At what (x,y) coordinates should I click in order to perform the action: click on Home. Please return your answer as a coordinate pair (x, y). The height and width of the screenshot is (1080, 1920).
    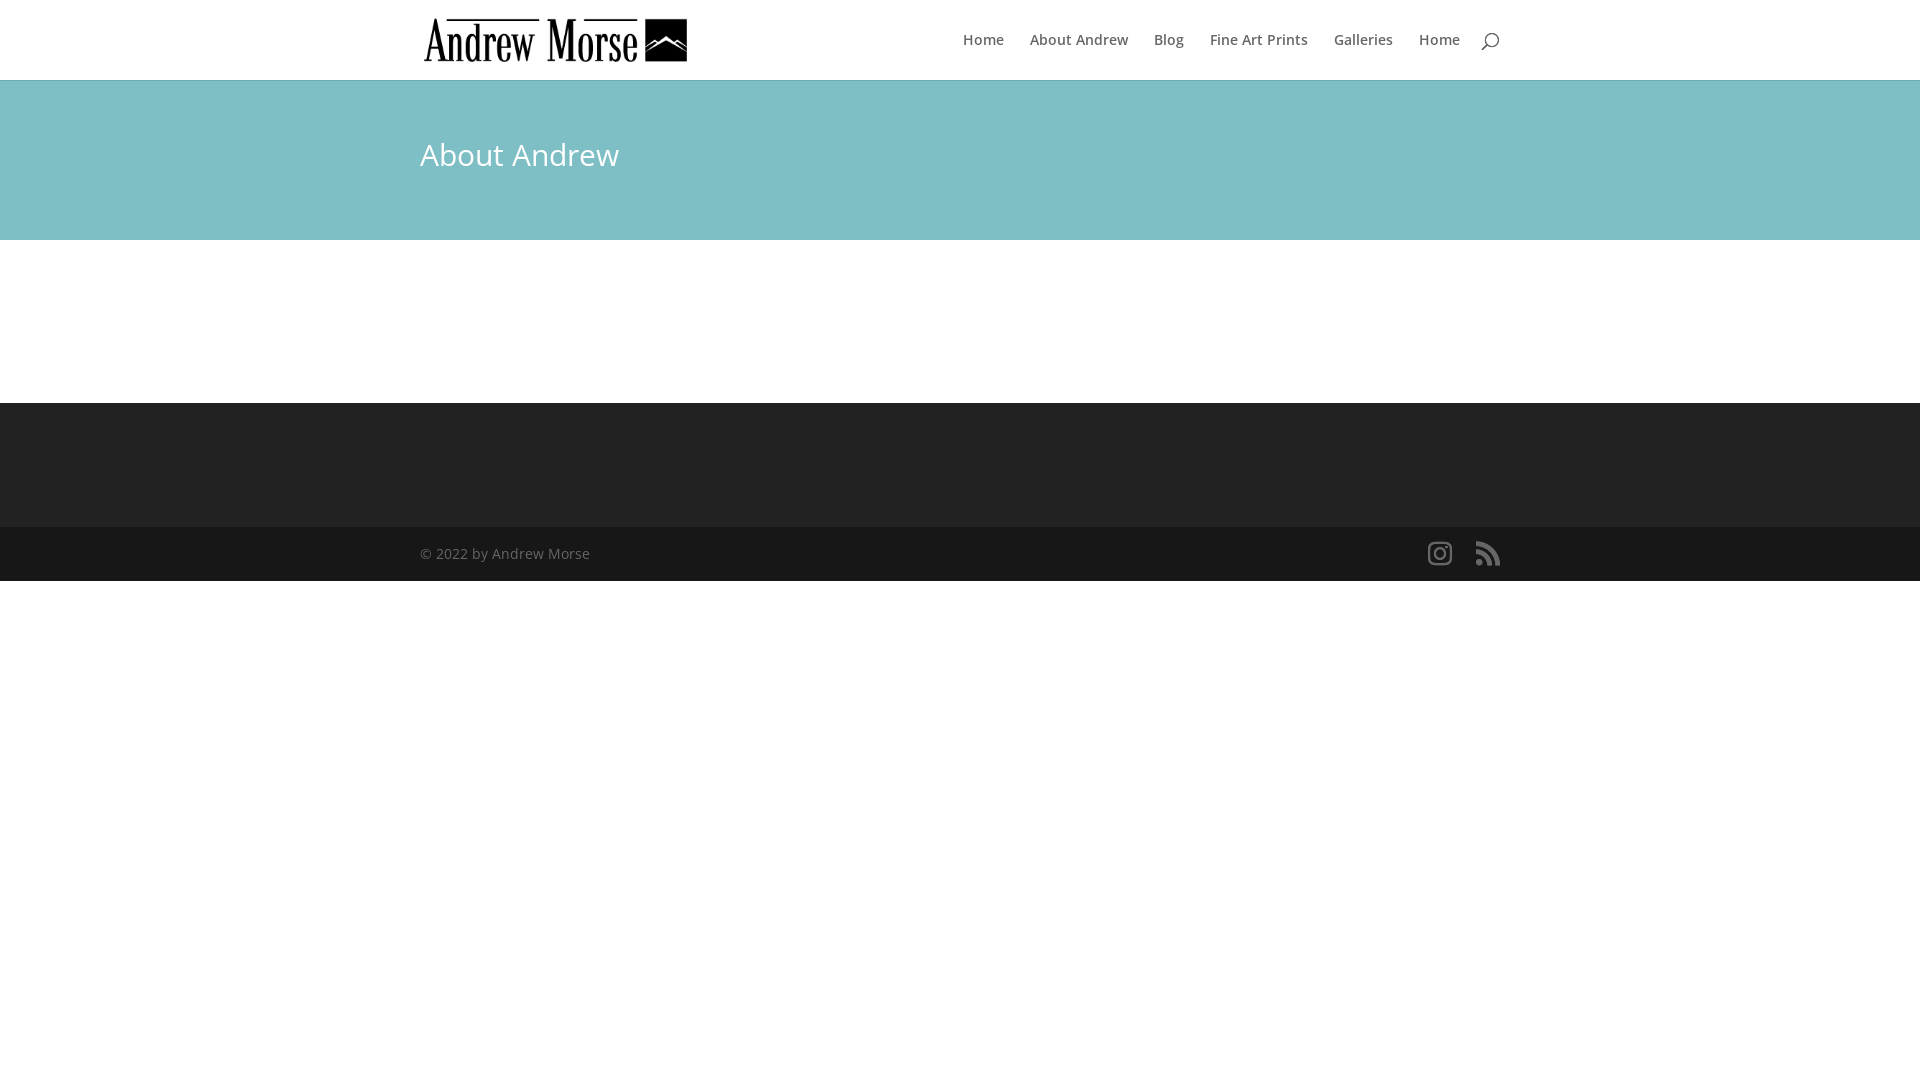
    Looking at the image, I should click on (984, 56).